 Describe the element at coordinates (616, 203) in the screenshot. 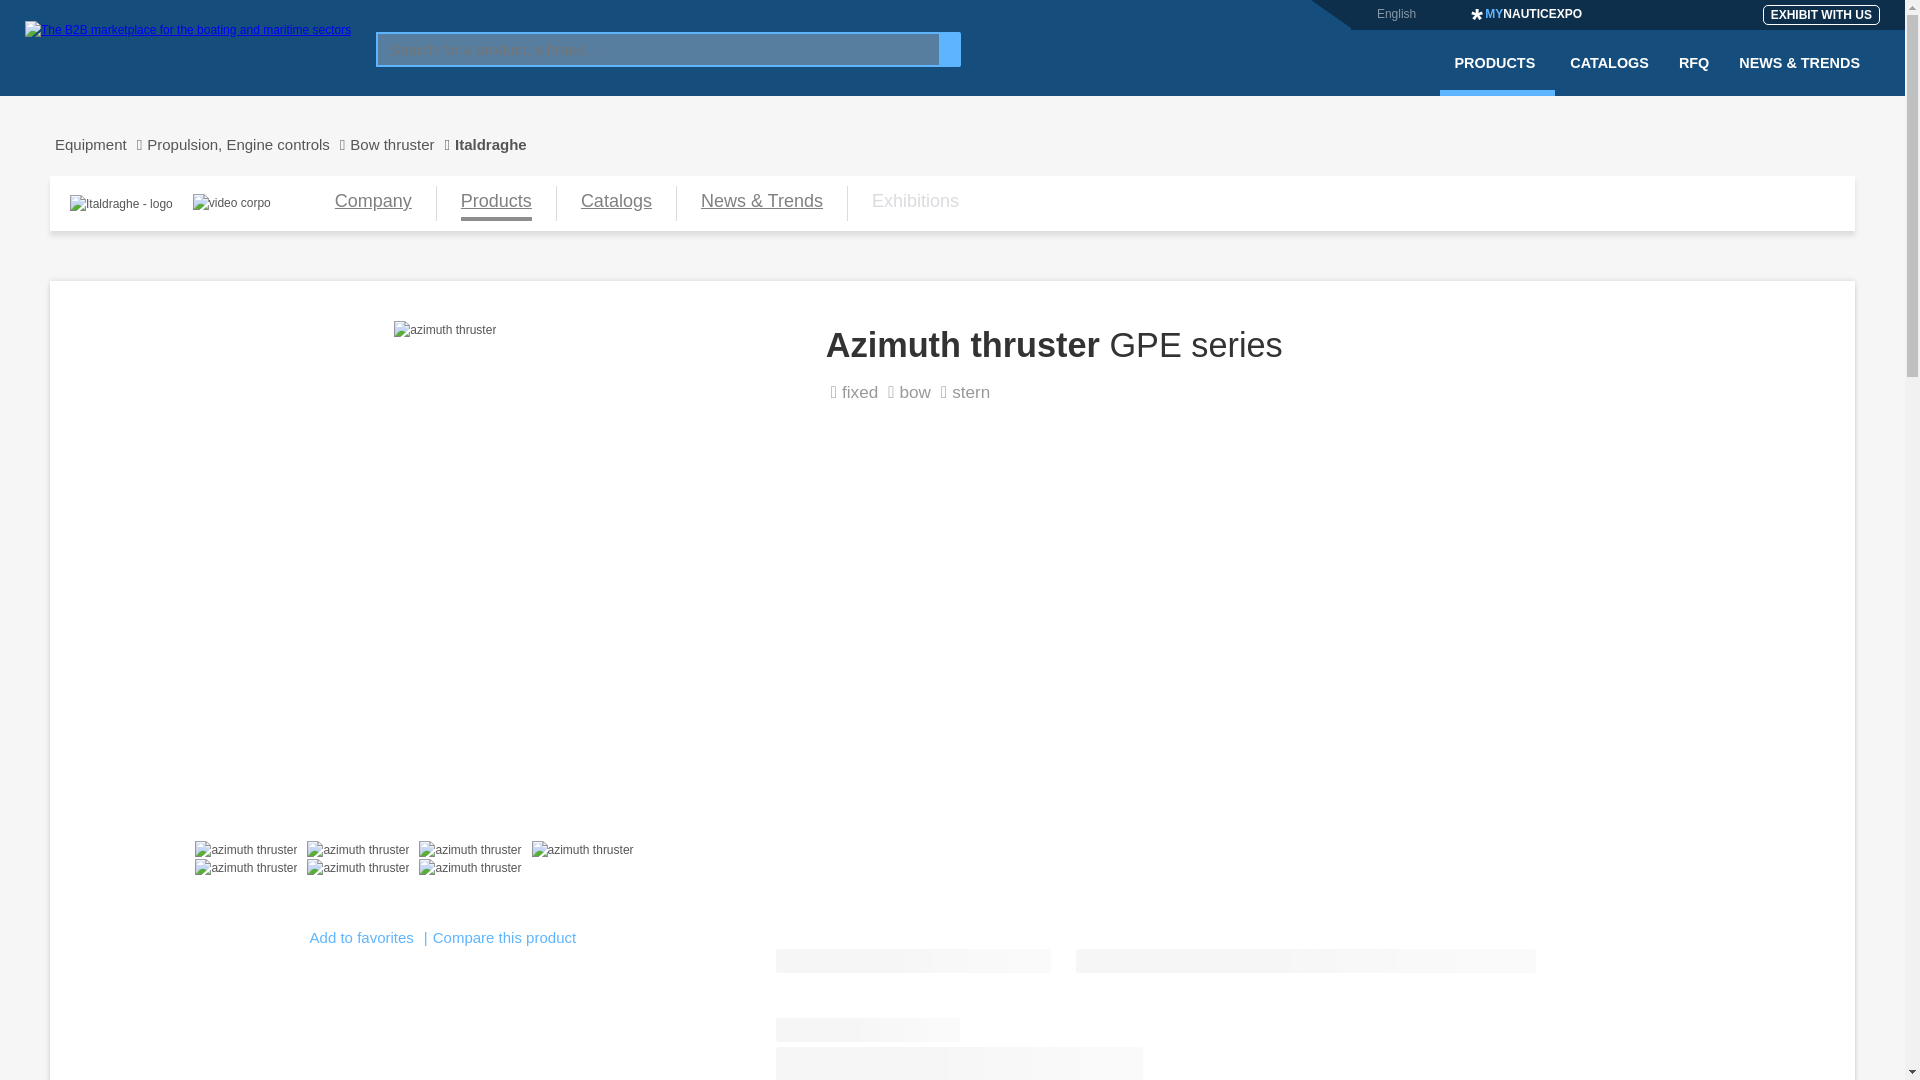

I see `Catalogs` at that location.